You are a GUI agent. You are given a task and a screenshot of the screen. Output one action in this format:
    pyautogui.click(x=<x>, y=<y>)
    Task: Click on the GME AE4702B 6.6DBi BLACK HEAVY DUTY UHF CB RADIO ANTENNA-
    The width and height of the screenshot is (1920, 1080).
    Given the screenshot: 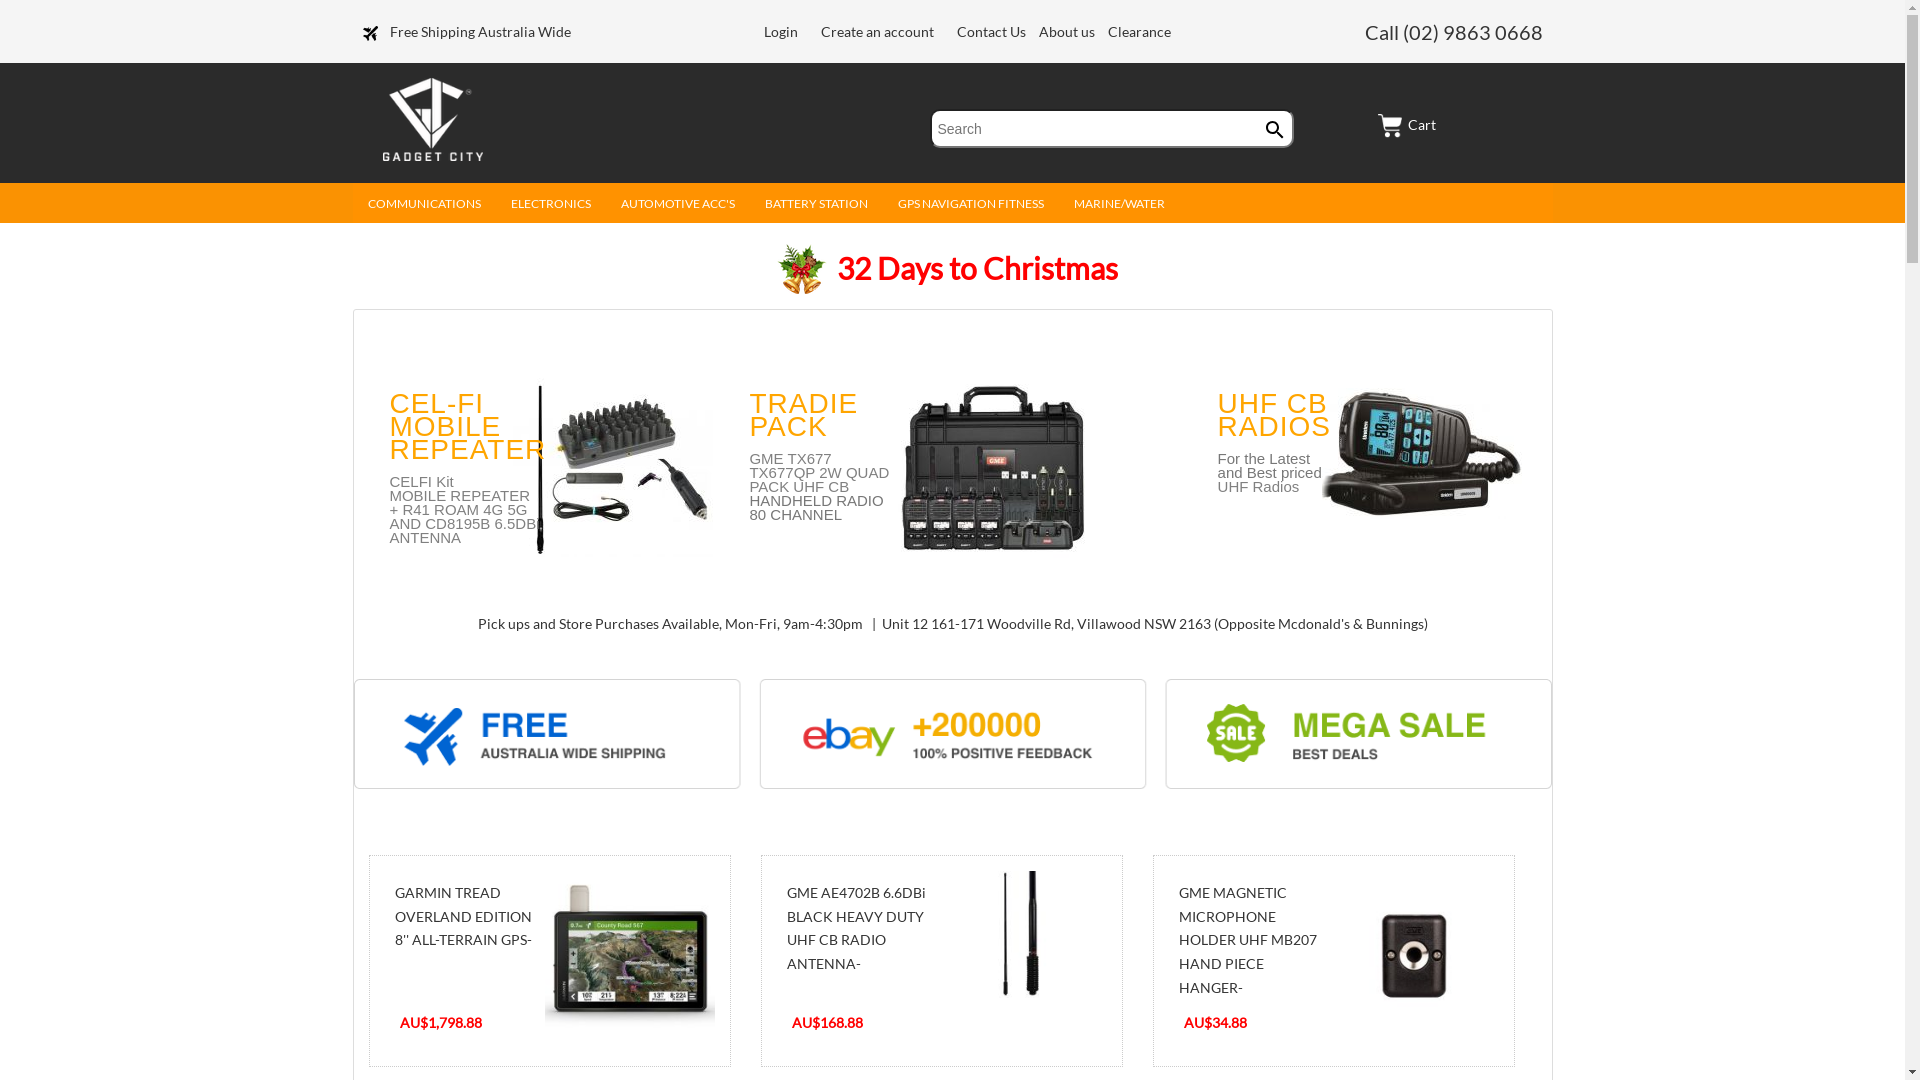 What is the action you would take?
    pyautogui.click(x=856, y=928)
    